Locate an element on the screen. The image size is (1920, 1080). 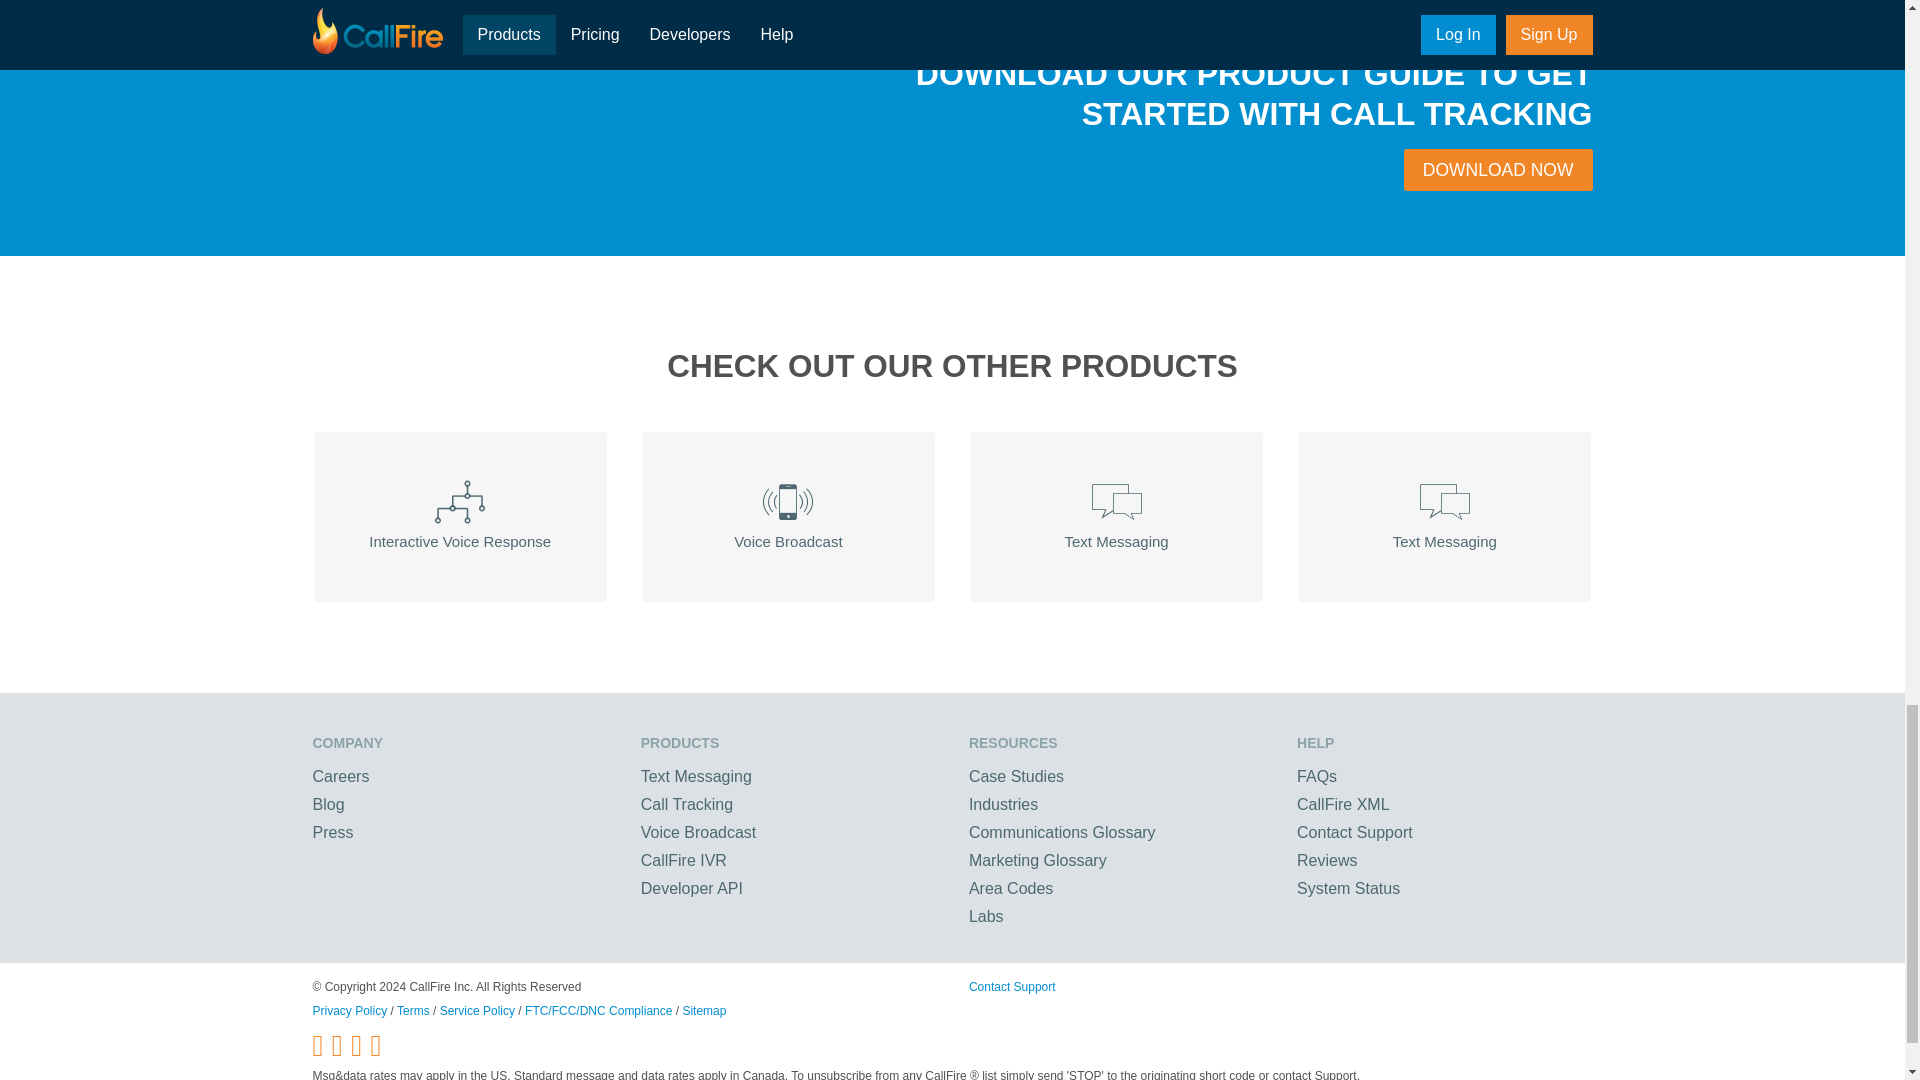
Text Messaging is located at coordinates (1116, 516).